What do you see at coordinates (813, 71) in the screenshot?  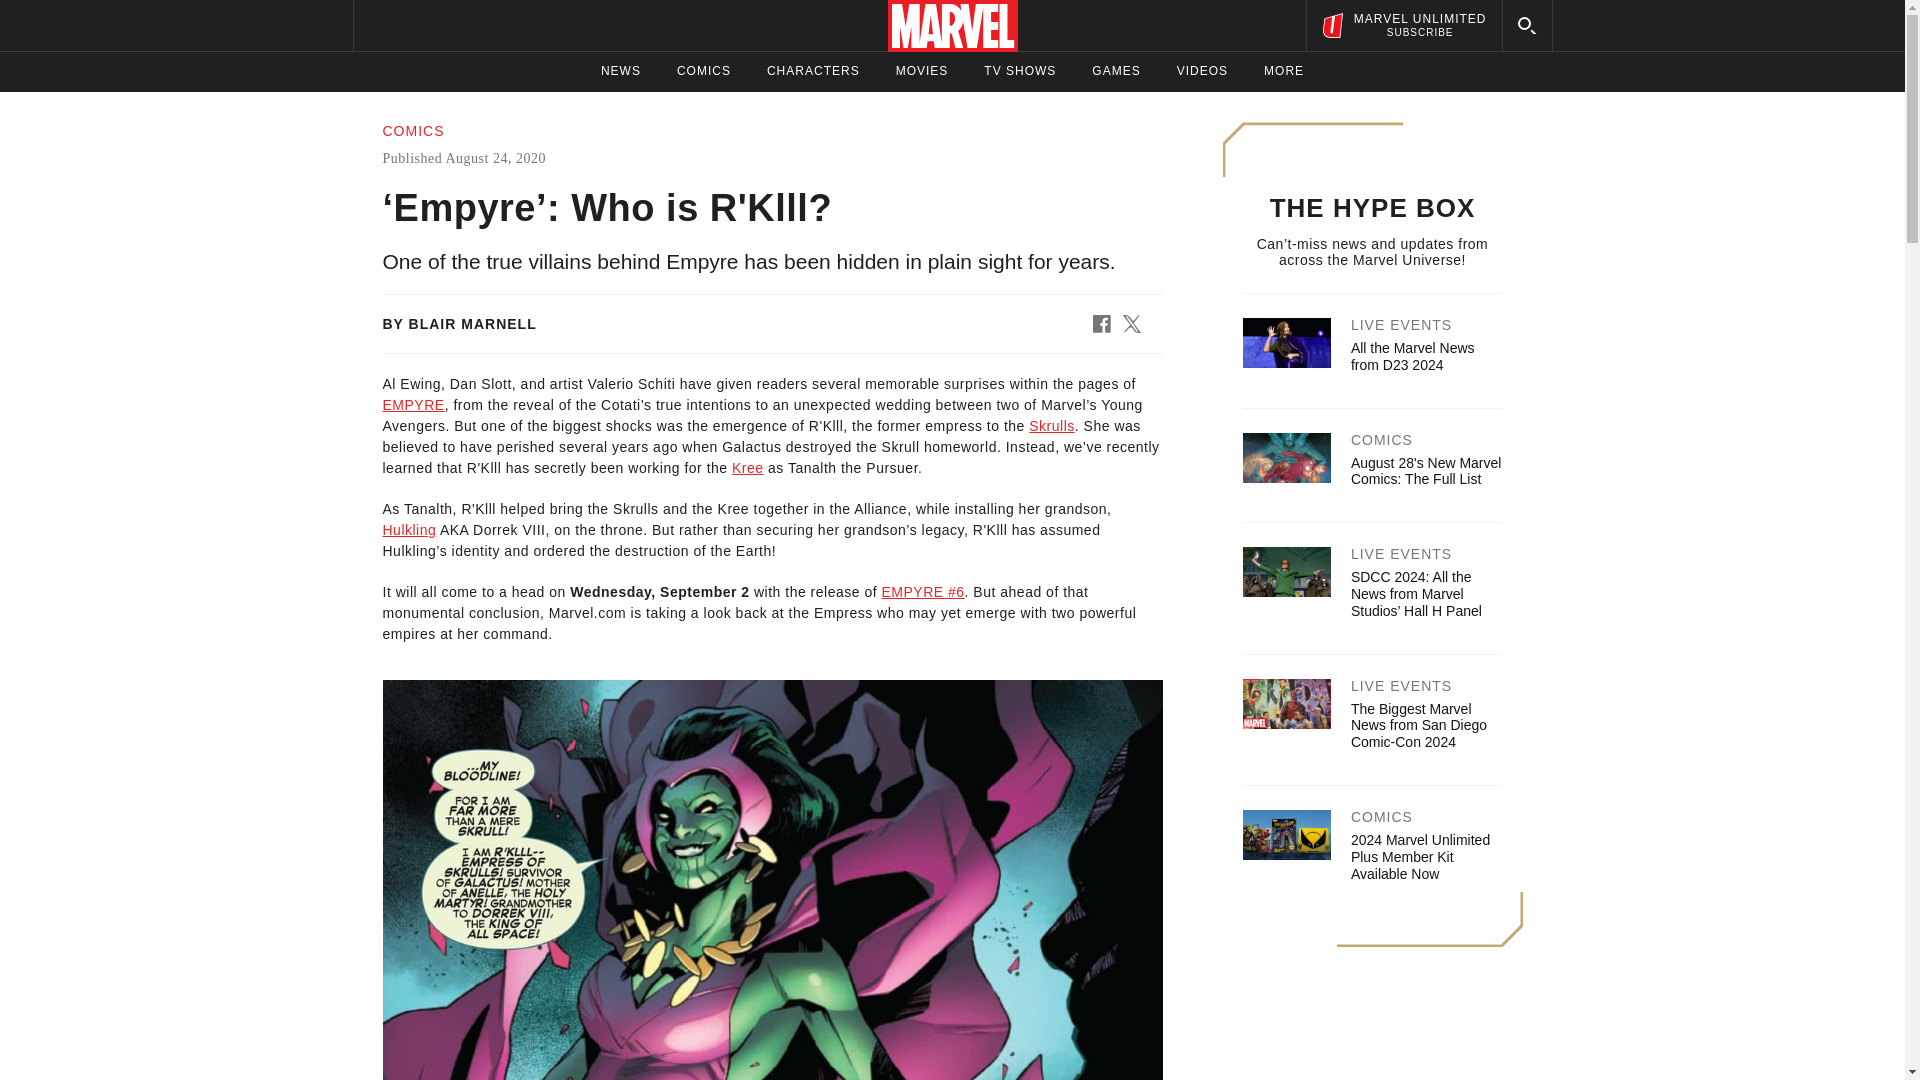 I see `MOVIES` at bounding box center [813, 71].